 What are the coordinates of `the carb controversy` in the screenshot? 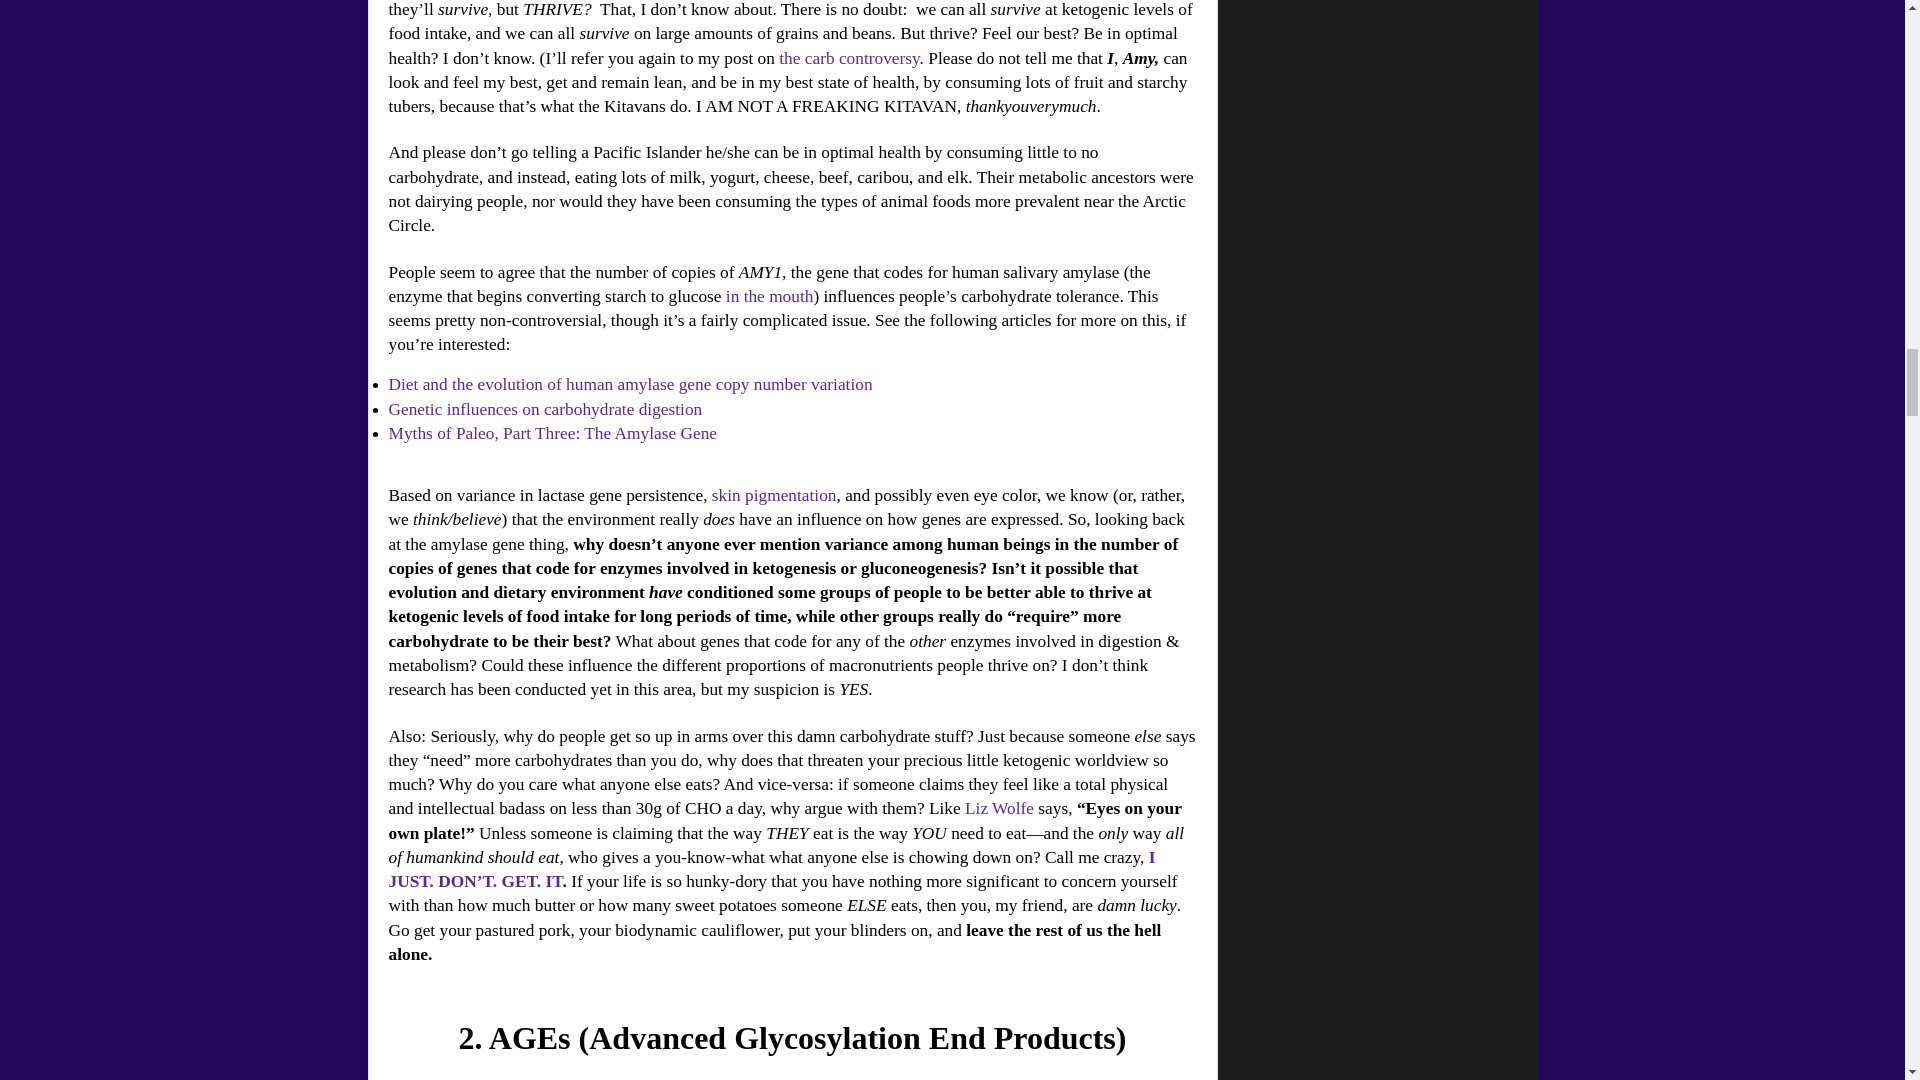 It's located at (849, 58).